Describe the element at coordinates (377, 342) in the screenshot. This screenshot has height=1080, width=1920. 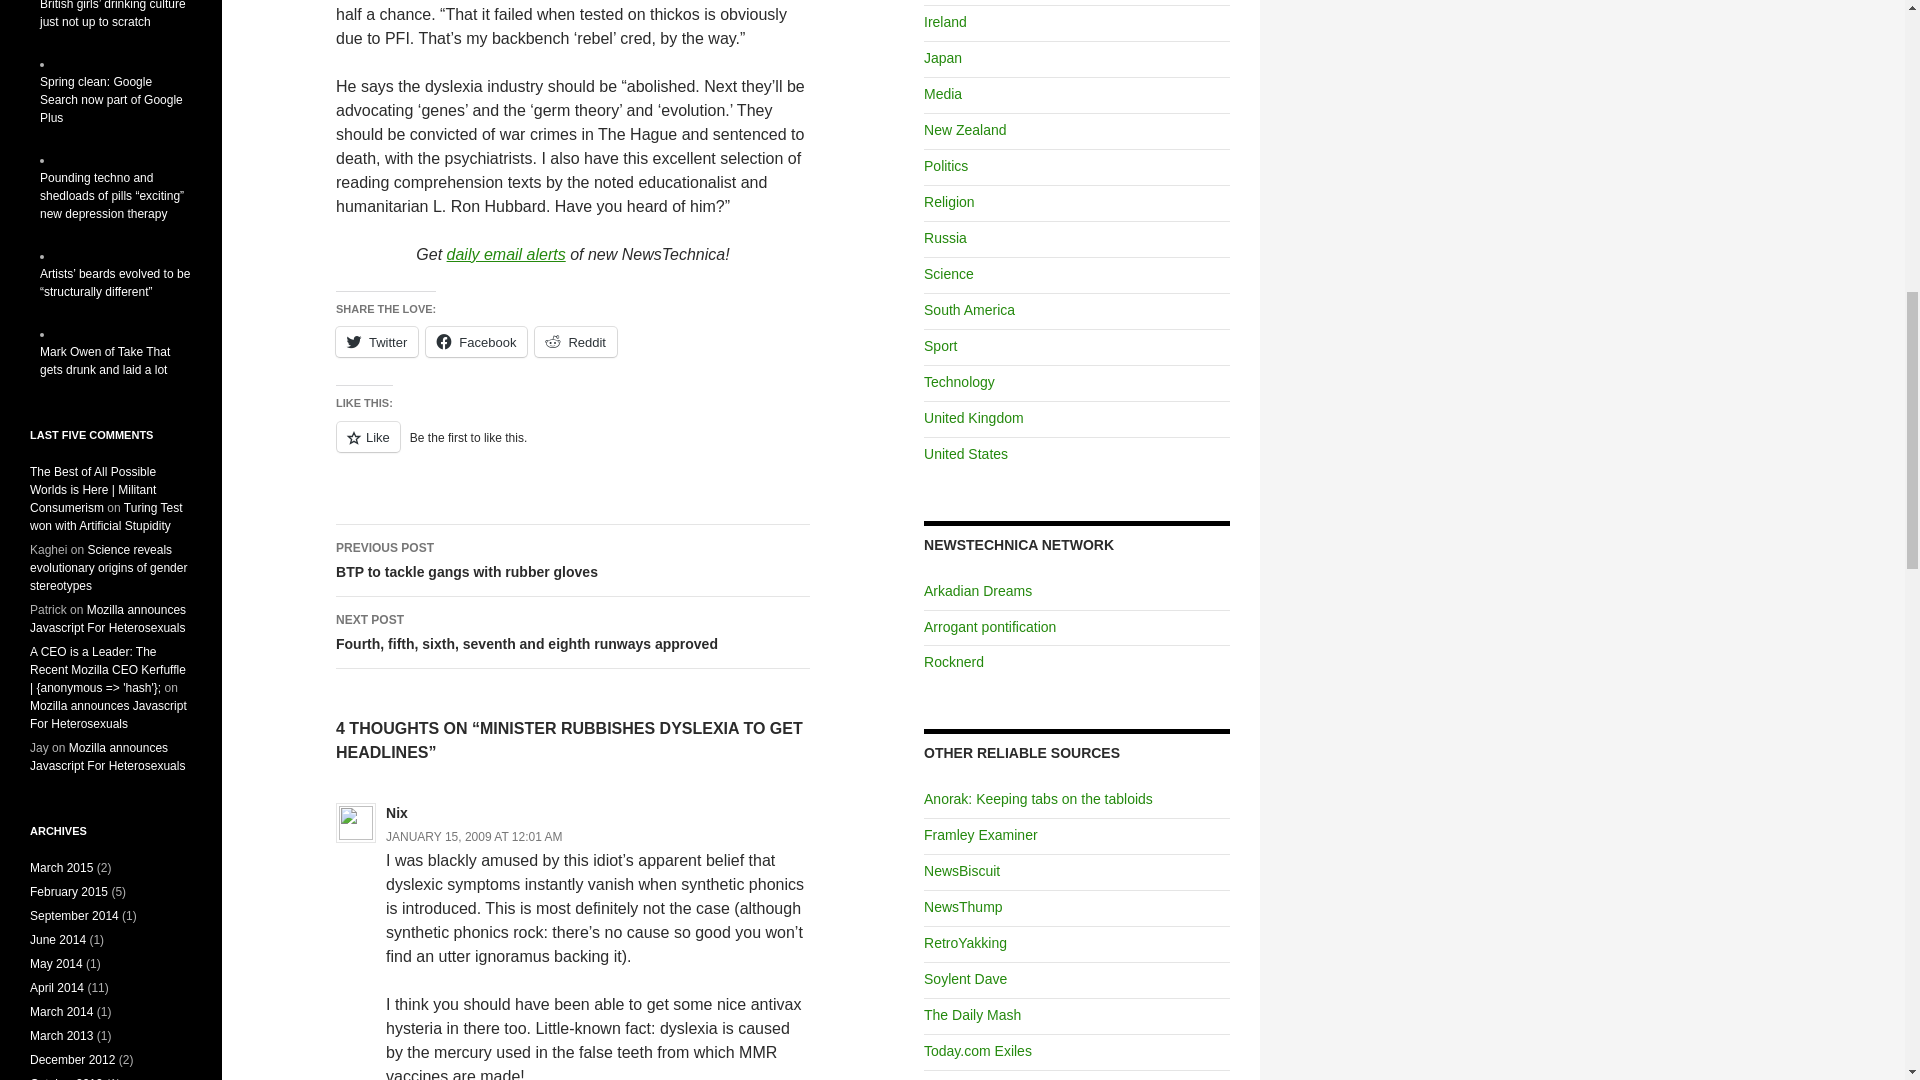
I see `Click to share on Twitter` at that location.